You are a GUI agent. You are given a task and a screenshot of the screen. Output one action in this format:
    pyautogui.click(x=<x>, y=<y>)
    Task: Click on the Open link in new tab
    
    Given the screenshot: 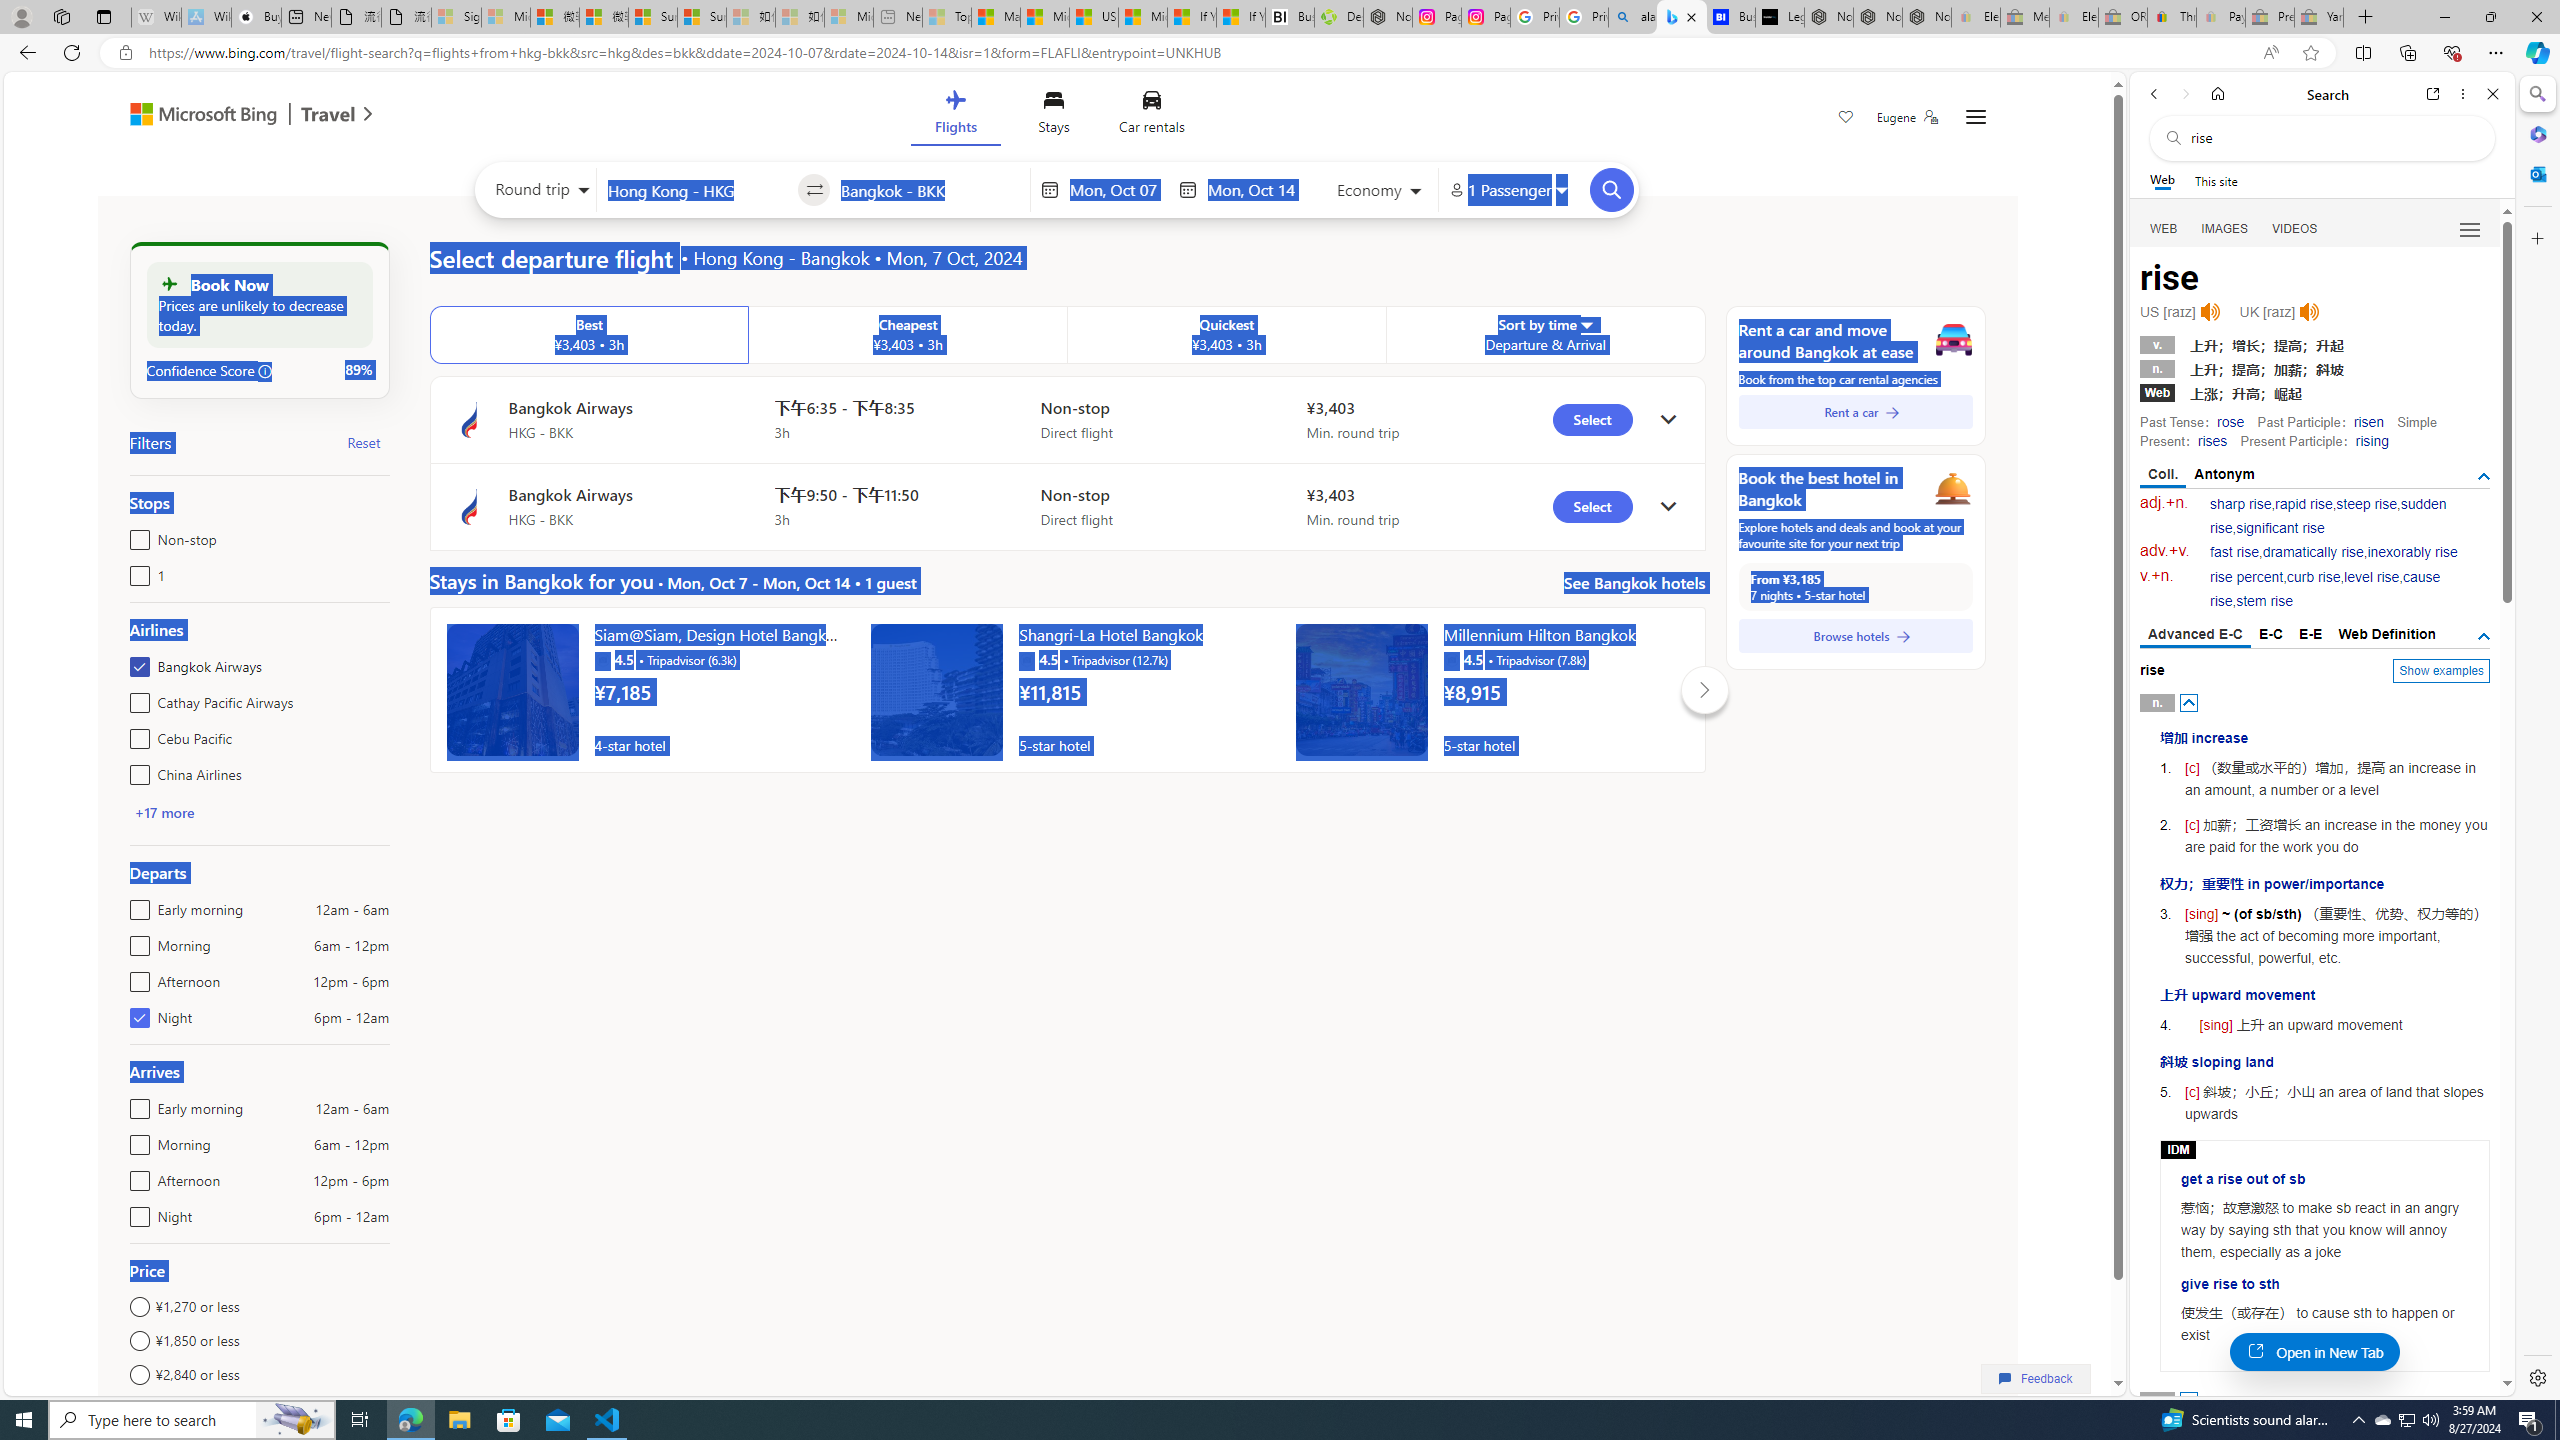 What is the action you would take?
    pyautogui.click(x=2433, y=94)
    